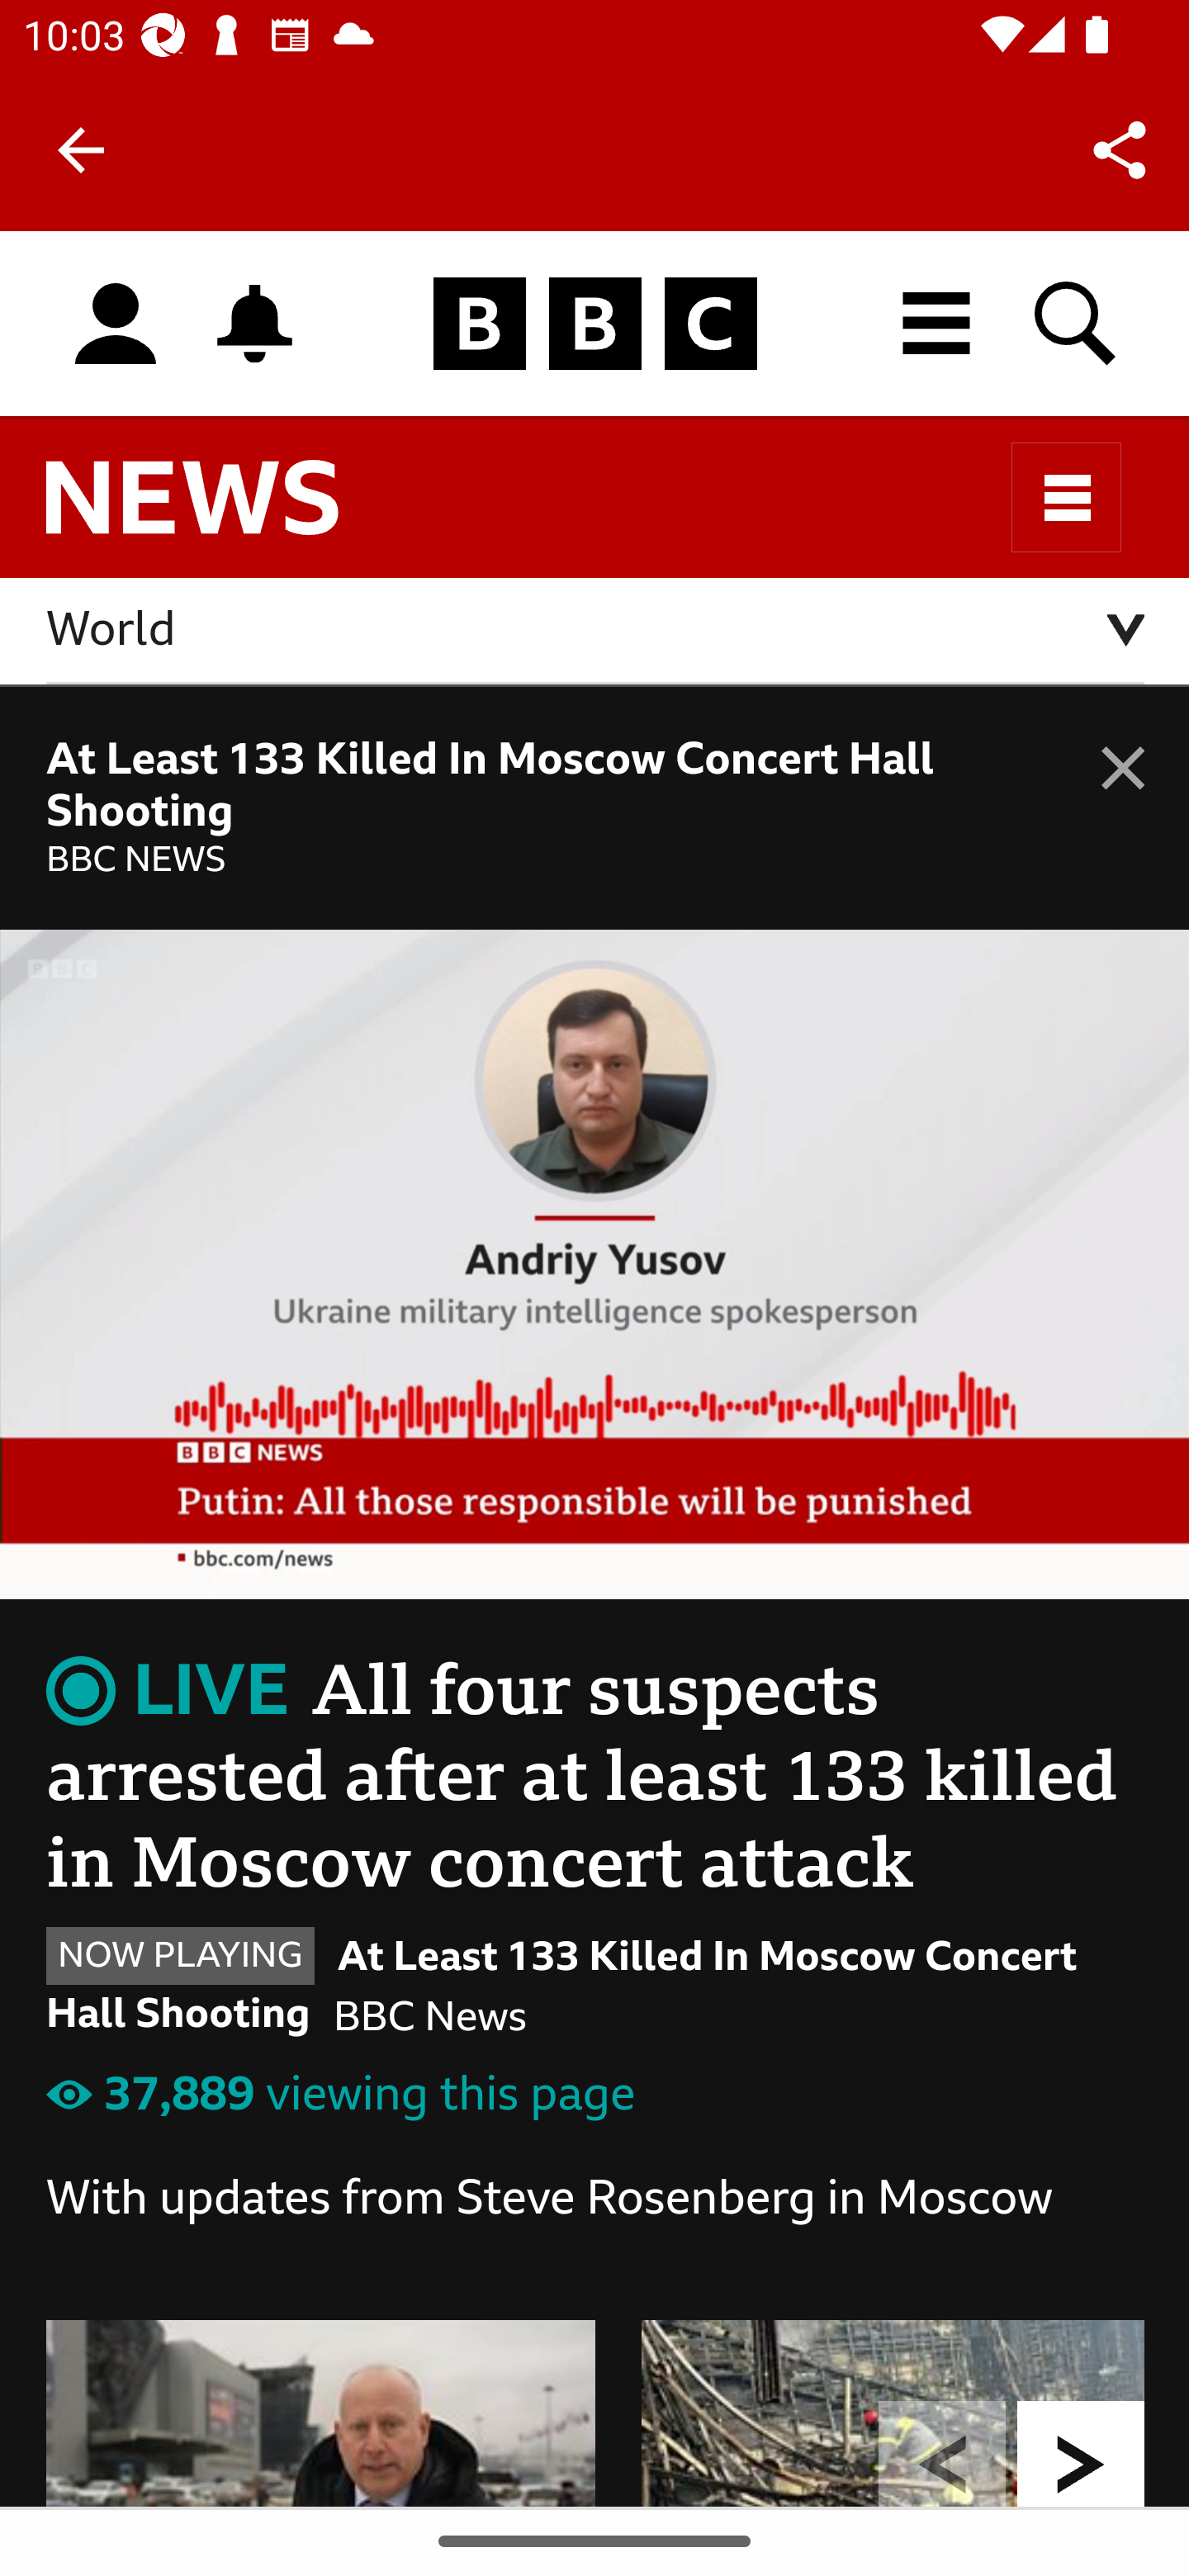  Describe the element at coordinates (255, 324) in the screenshot. I see `Notifications` at that location.